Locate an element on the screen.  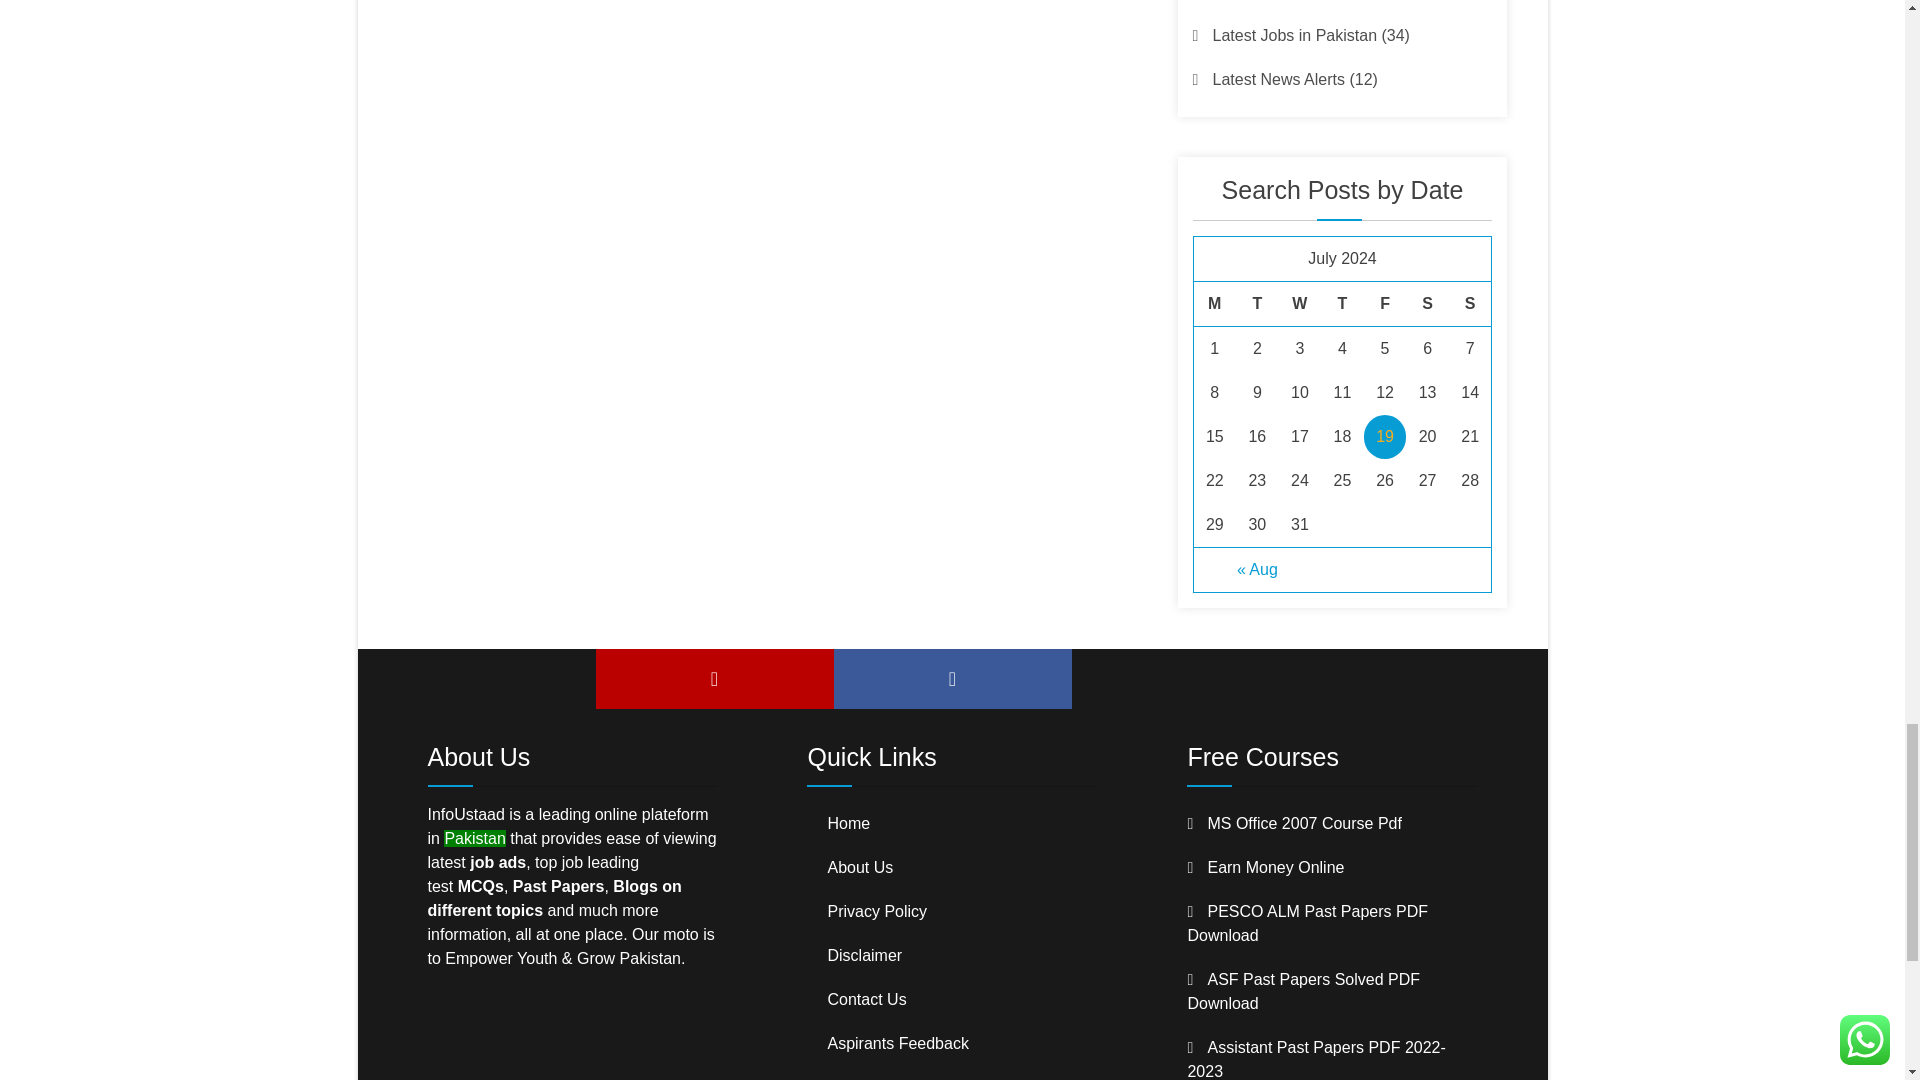
Friday is located at coordinates (1385, 304).